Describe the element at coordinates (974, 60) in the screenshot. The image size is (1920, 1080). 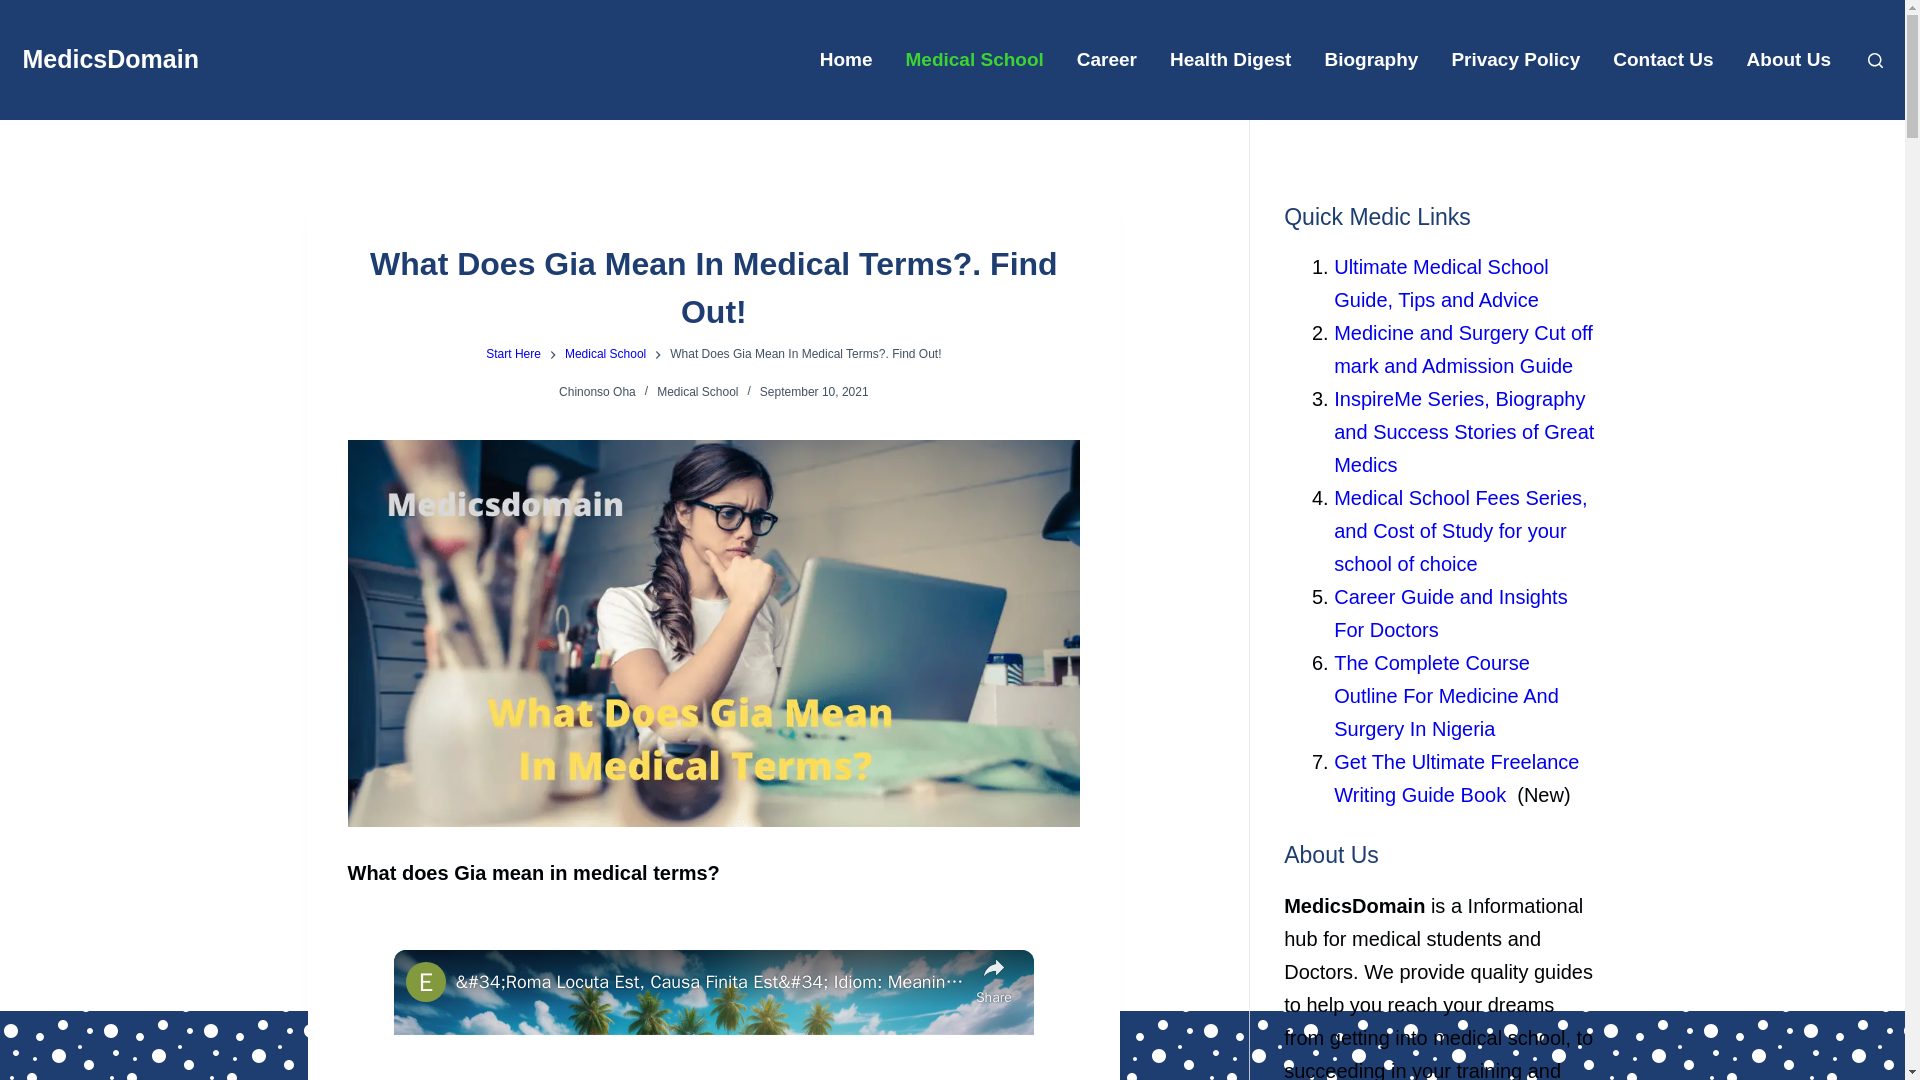
I see `Medical School` at that location.